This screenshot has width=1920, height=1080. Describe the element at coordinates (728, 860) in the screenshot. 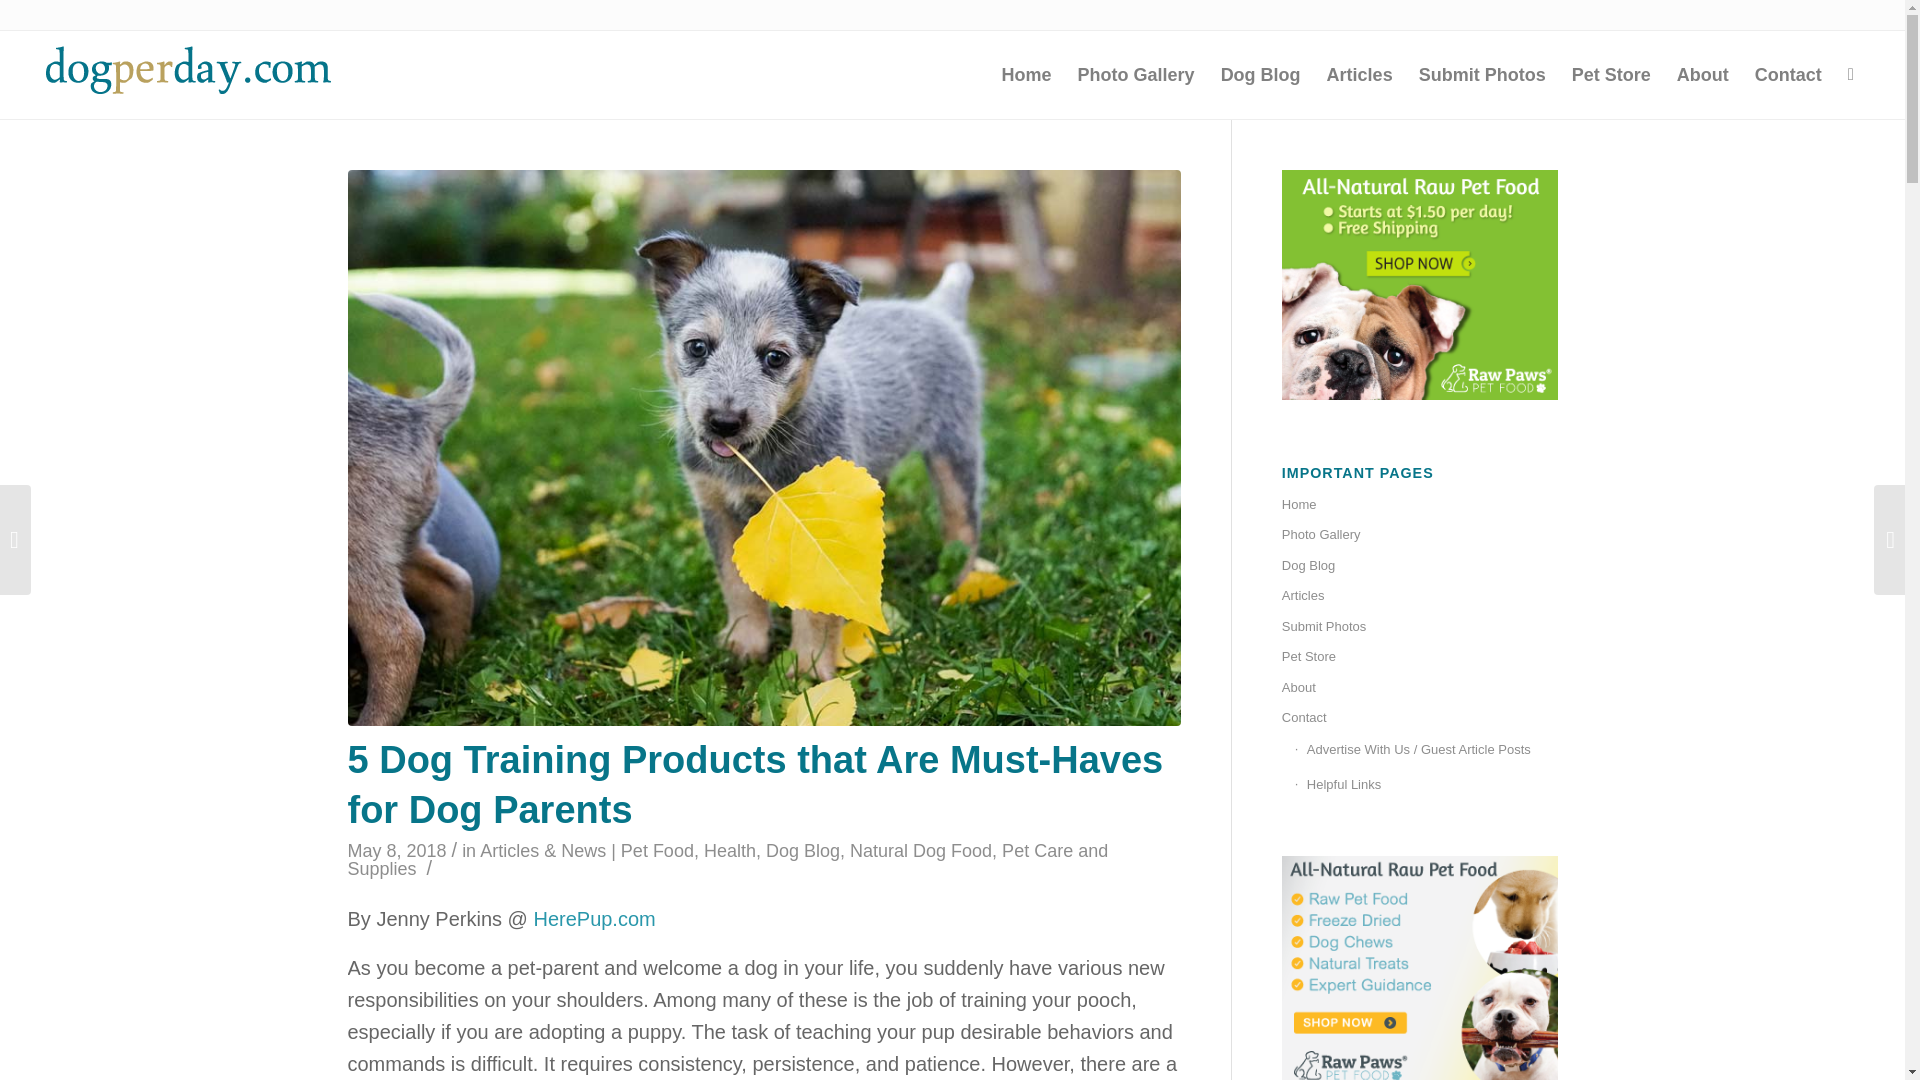

I see `Natural Dog Food, Pet Care and Supplies` at that location.